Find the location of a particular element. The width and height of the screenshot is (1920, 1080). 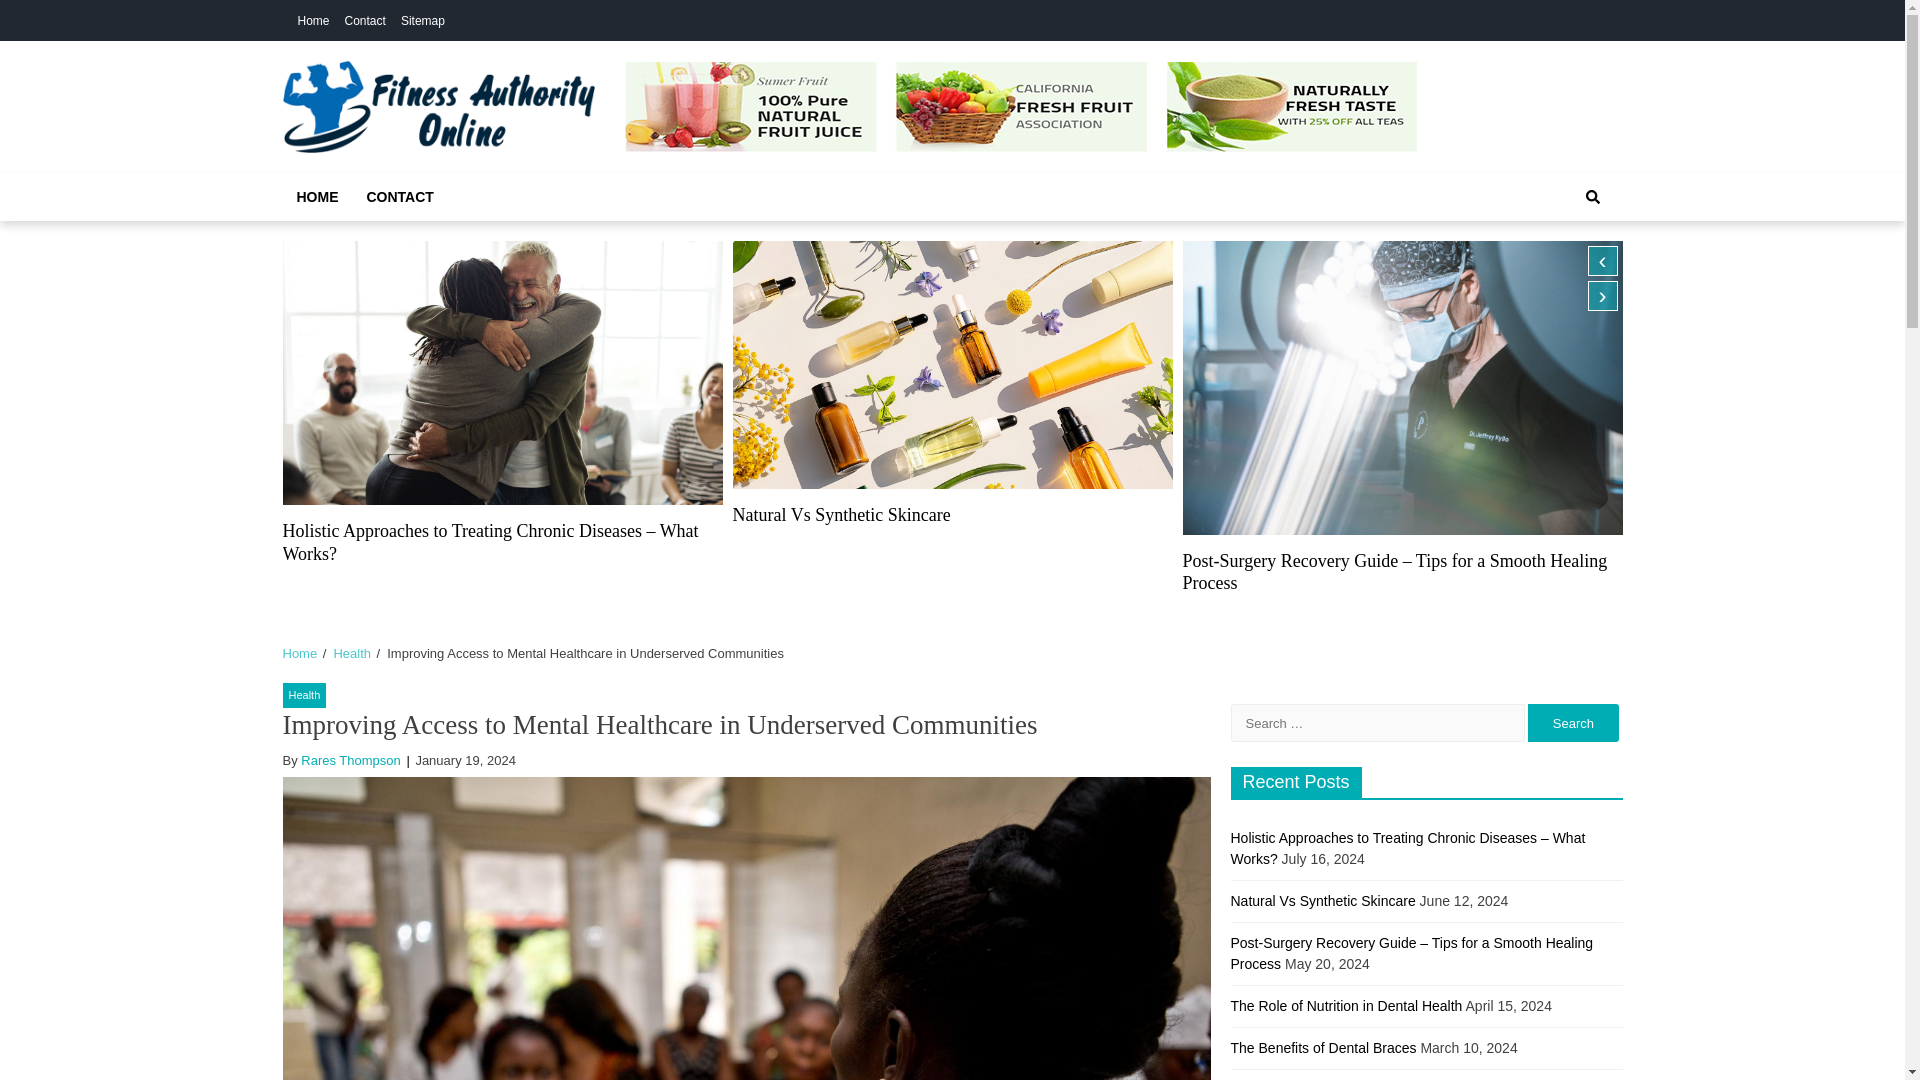

Search is located at coordinates (1571, 265).